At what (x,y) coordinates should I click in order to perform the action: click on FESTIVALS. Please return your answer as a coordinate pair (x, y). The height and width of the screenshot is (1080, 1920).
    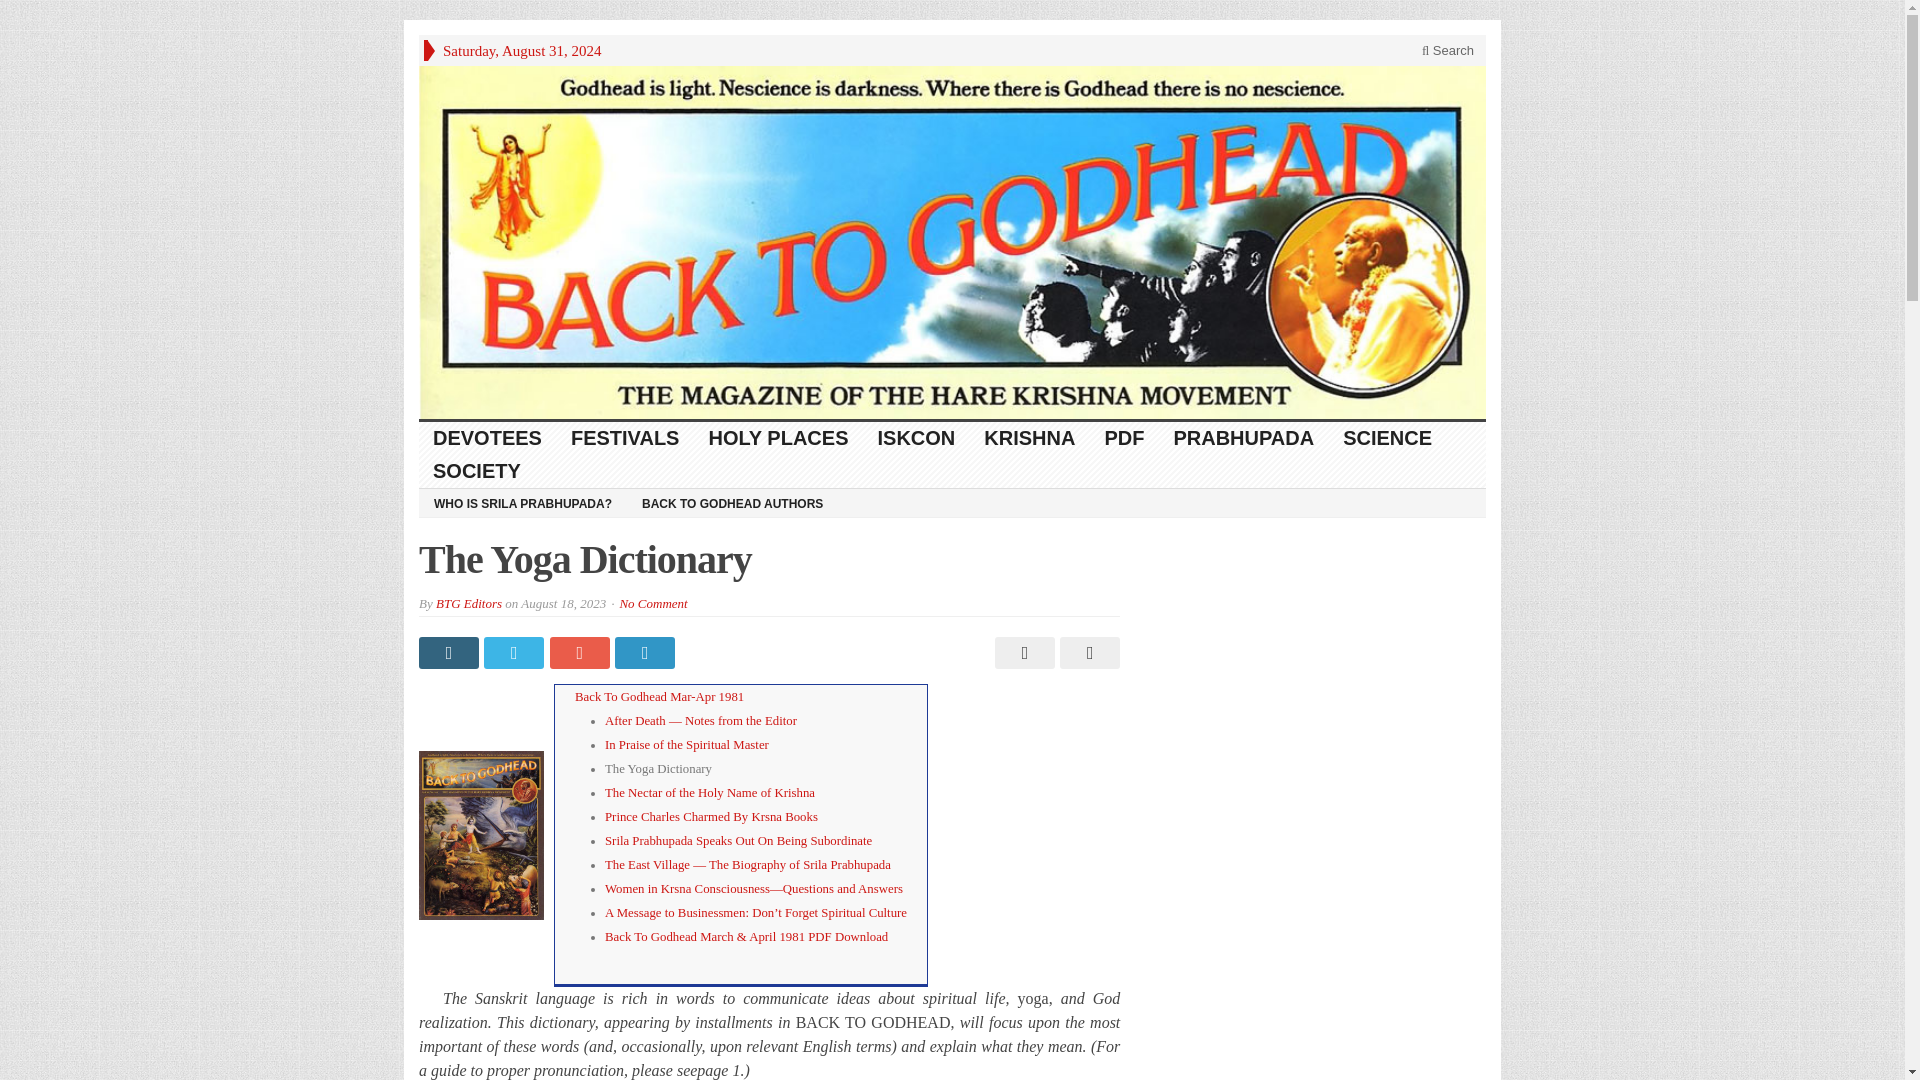
    Looking at the image, I should click on (626, 438).